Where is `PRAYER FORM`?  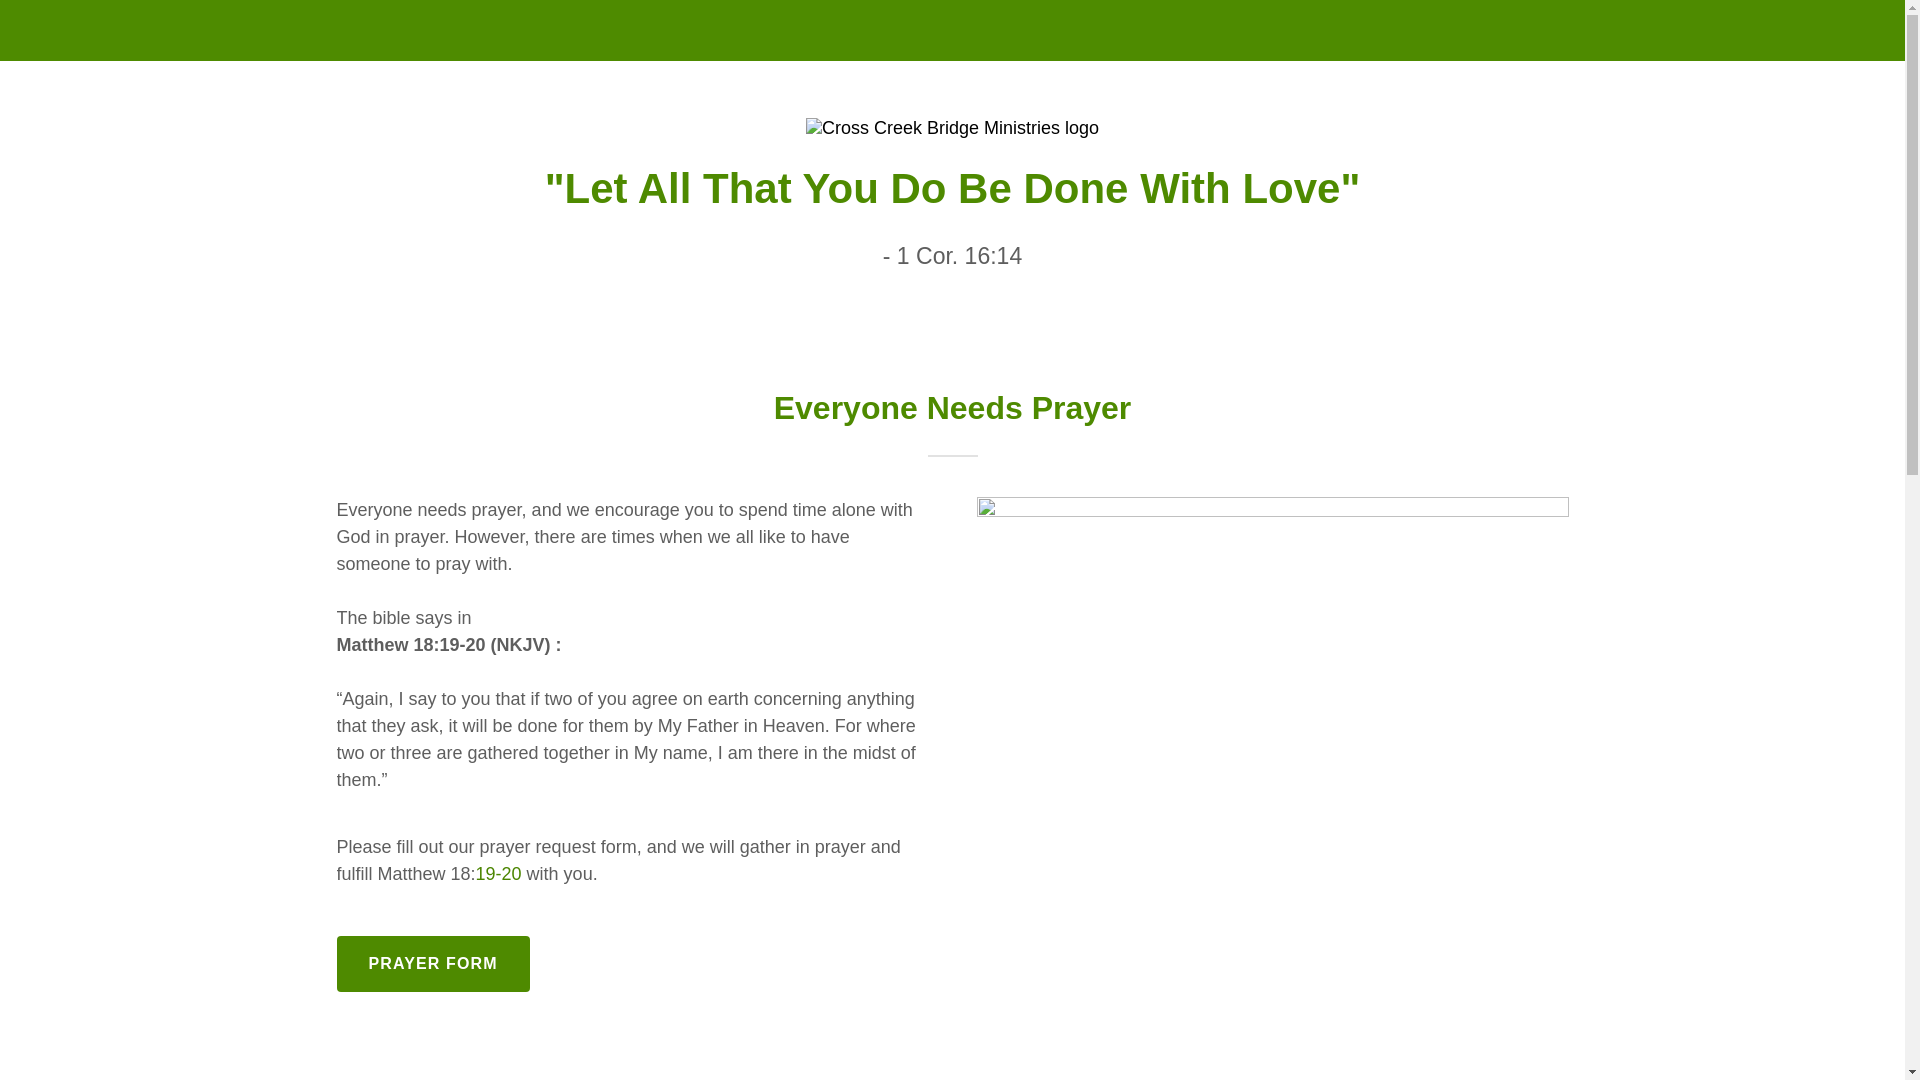
PRAYER FORM is located at coordinates (432, 964).